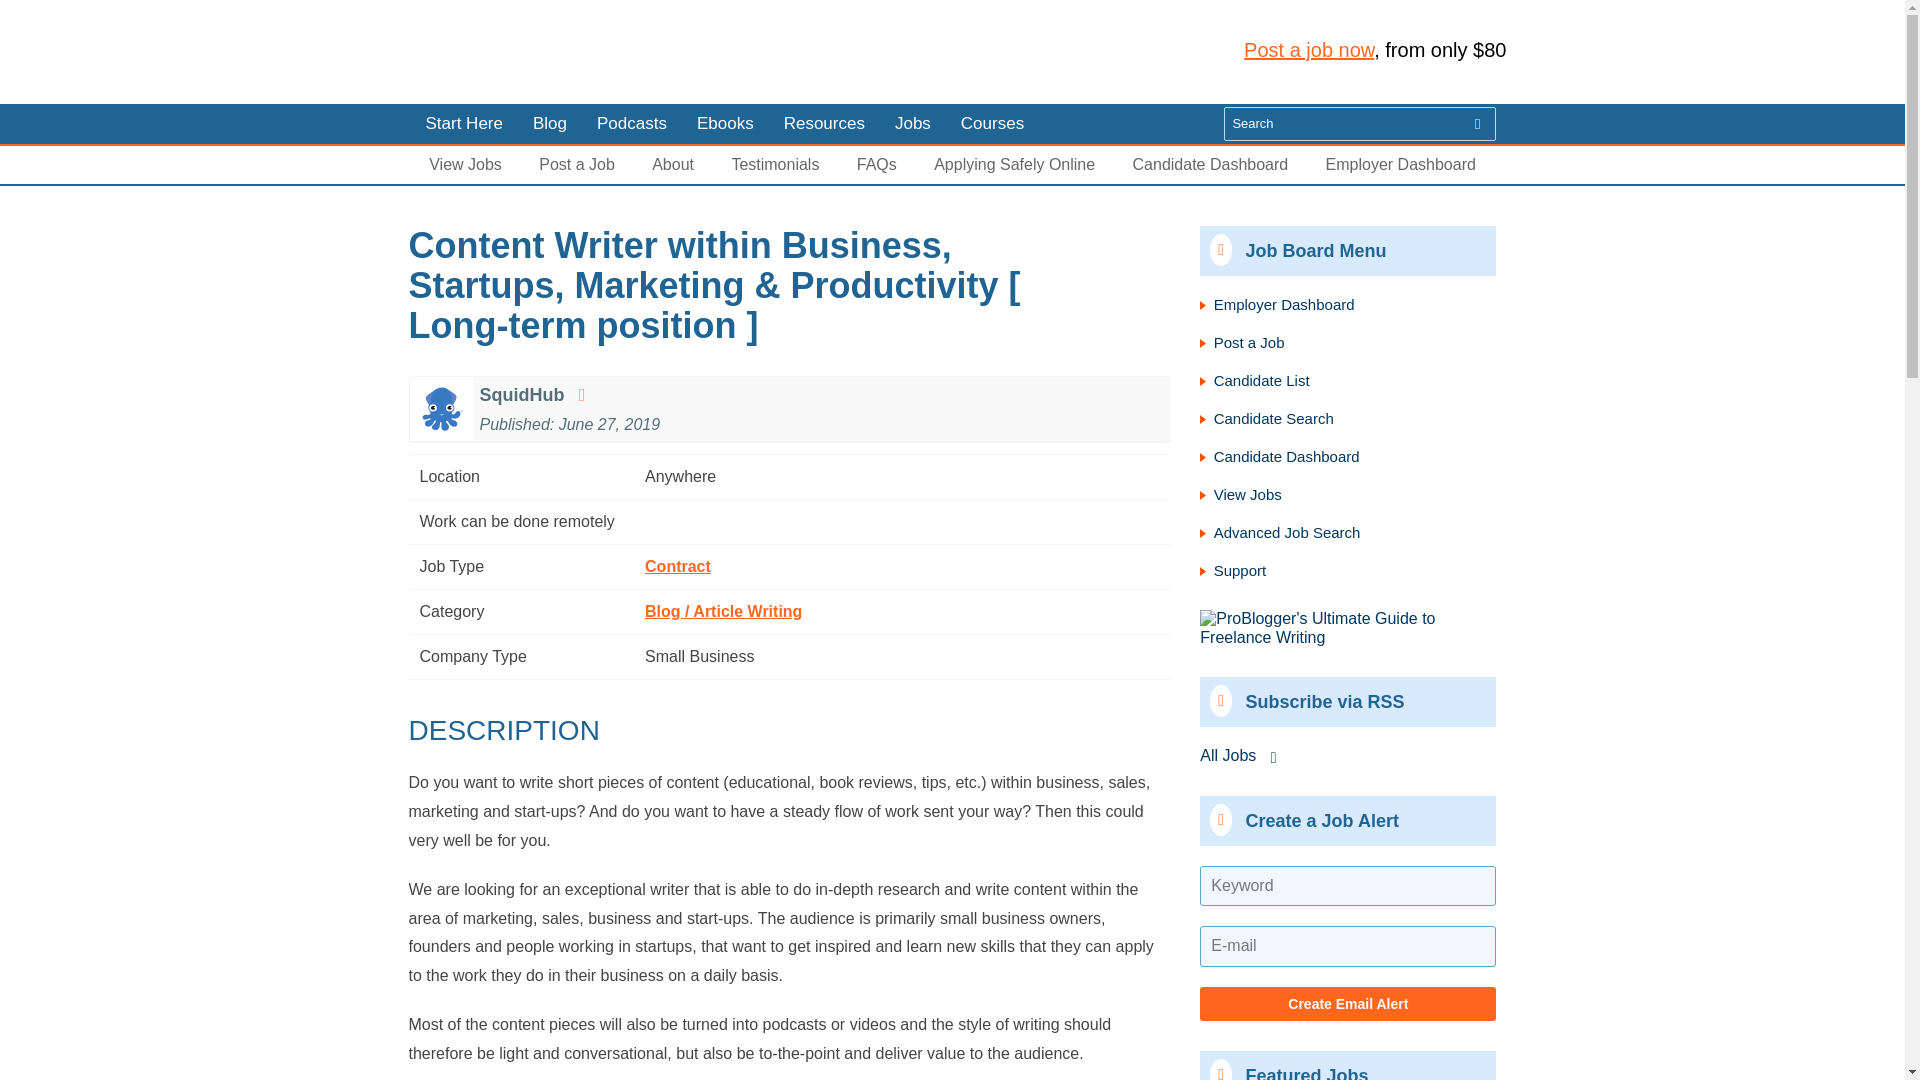  I want to click on About, so click(672, 164).